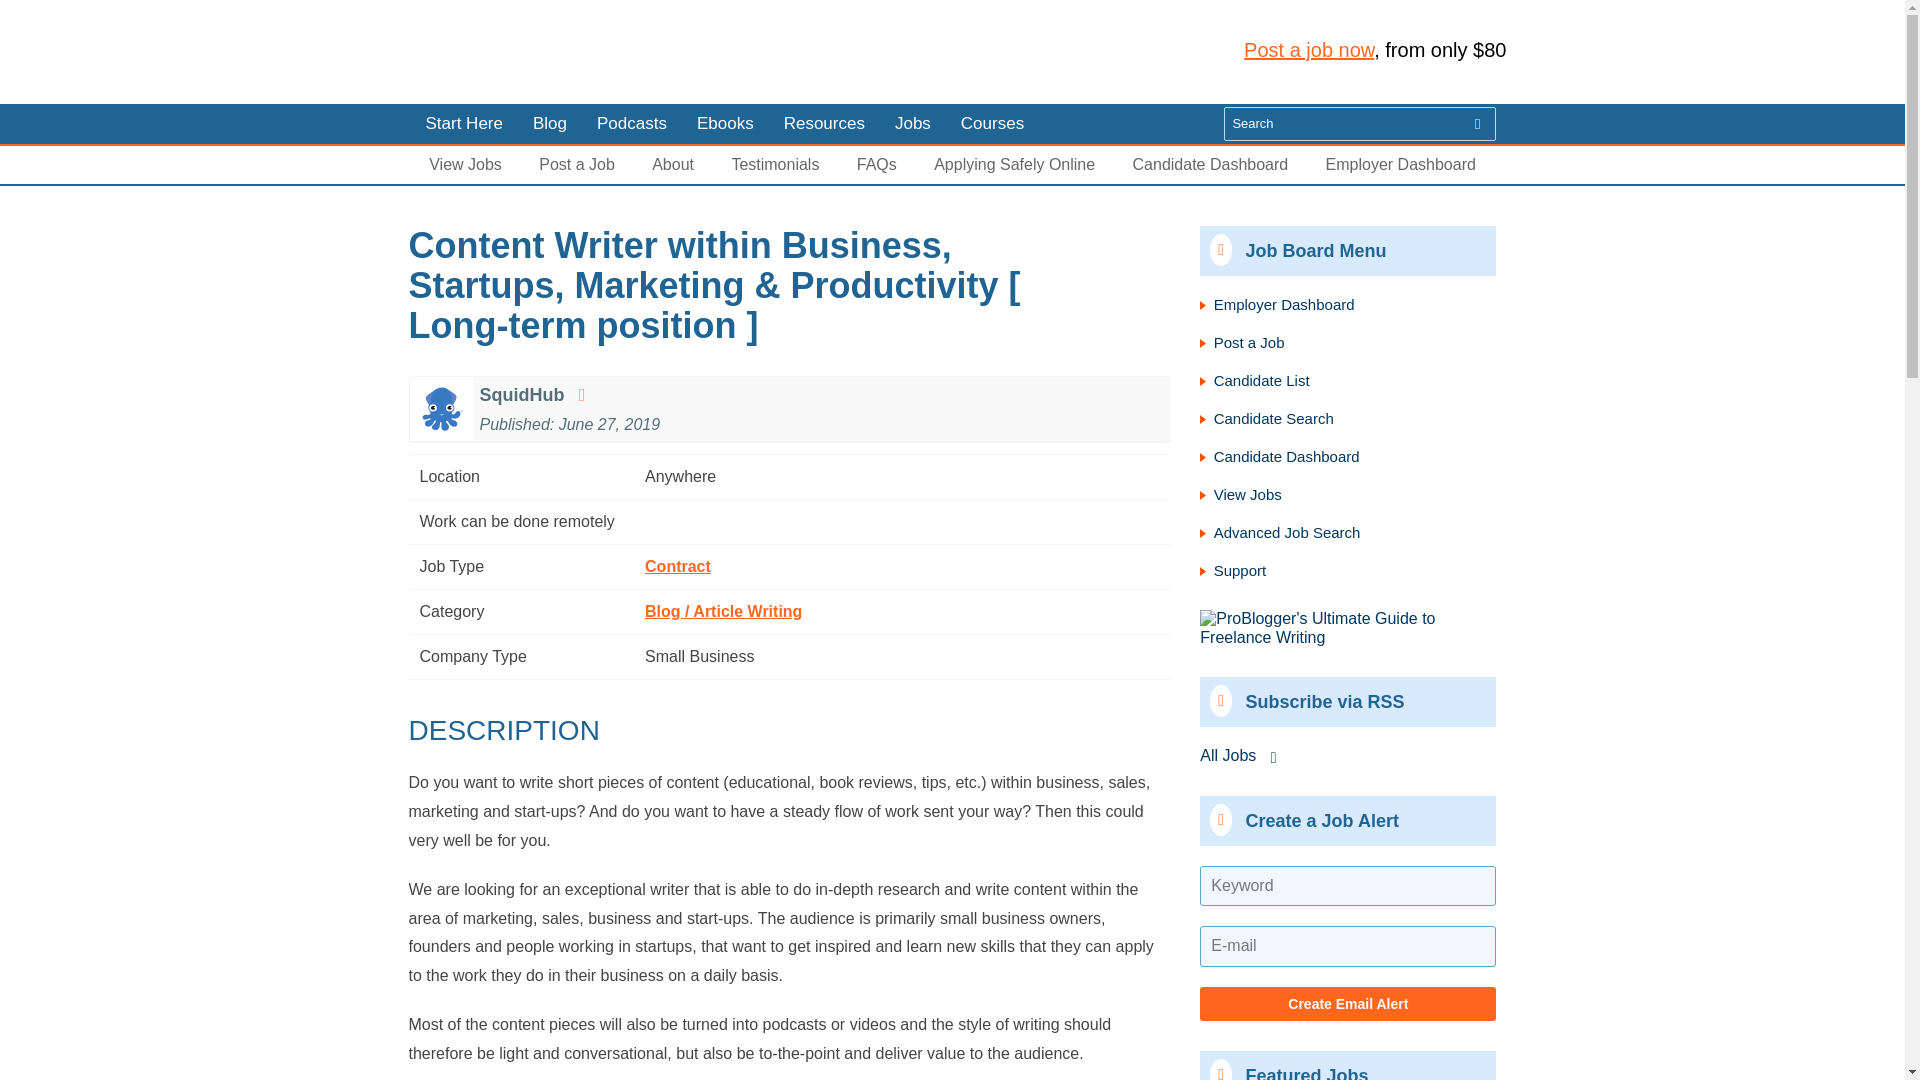  I want to click on About, so click(672, 164).